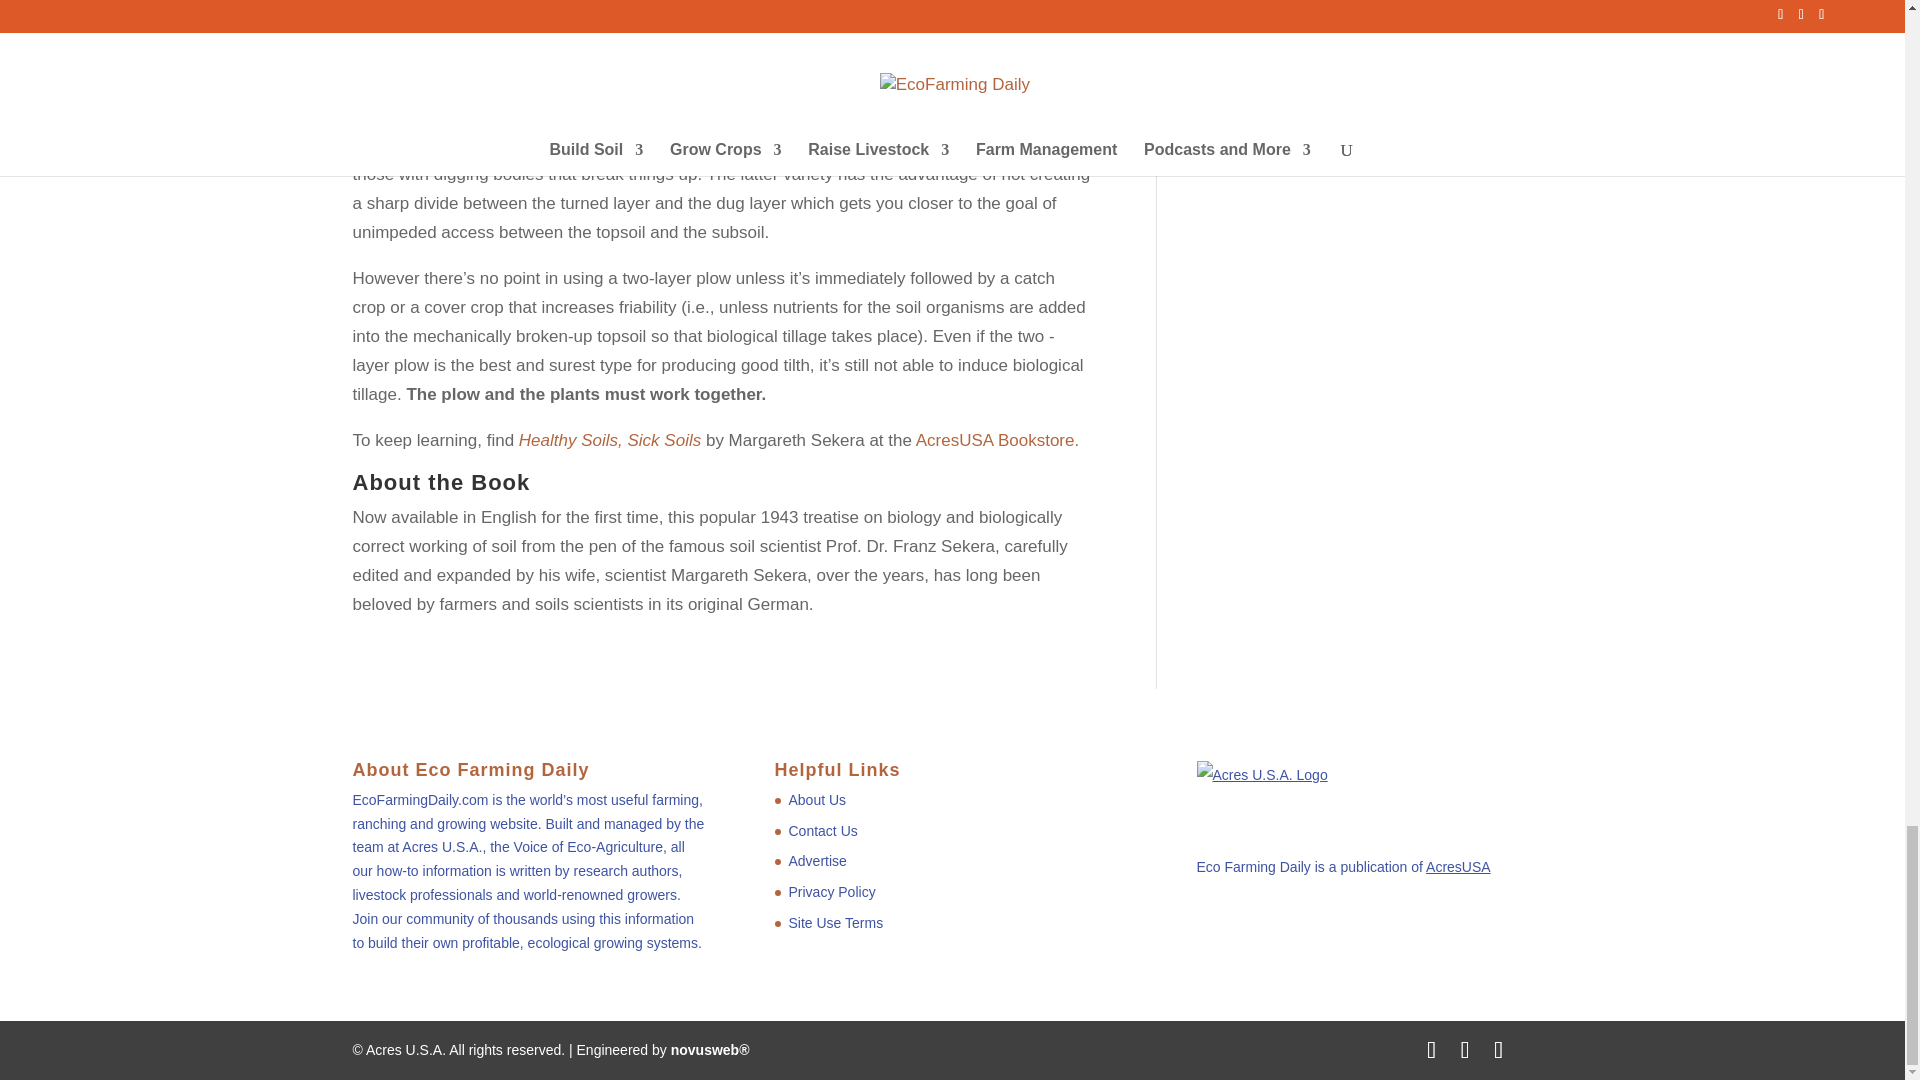 This screenshot has height=1080, width=1920. Describe the element at coordinates (822, 830) in the screenshot. I see `Contact Us` at that location.